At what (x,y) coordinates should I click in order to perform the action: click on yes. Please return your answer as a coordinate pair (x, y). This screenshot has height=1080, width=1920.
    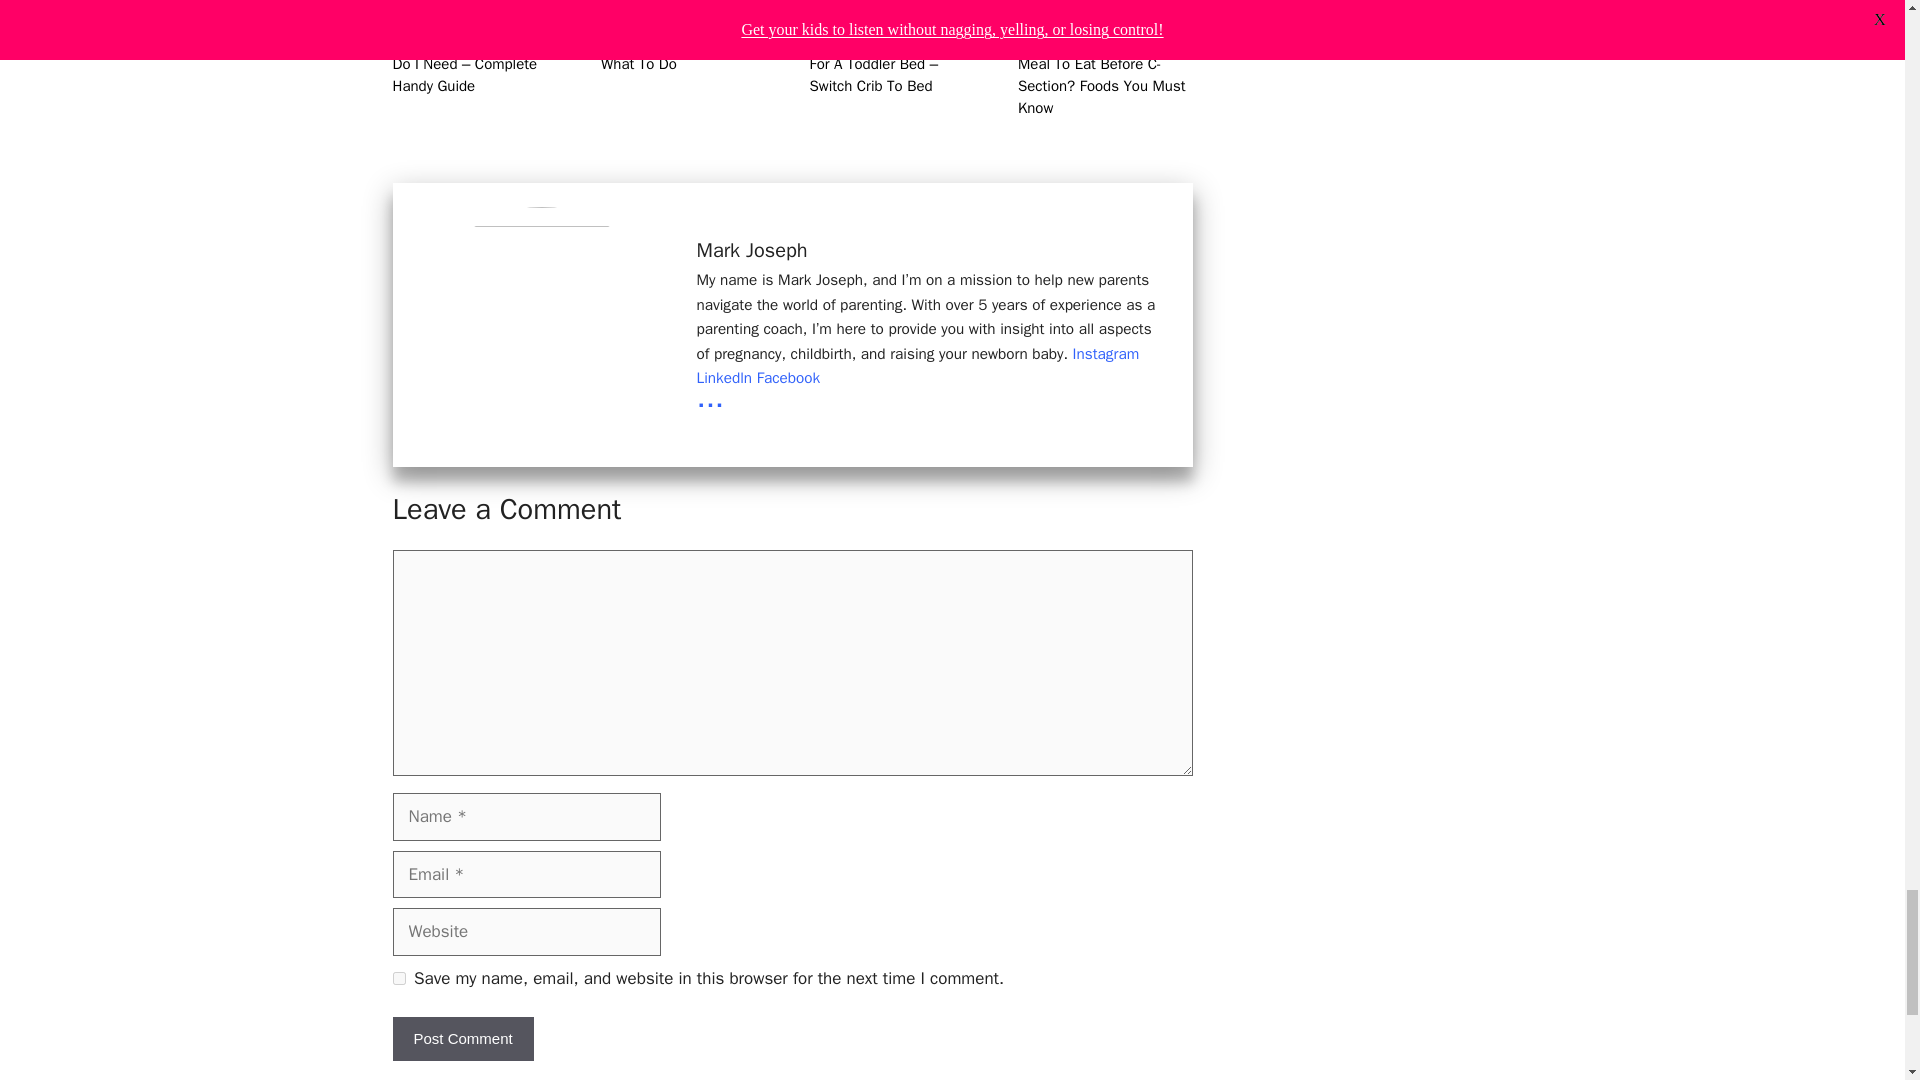
    Looking at the image, I should click on (398, 978).